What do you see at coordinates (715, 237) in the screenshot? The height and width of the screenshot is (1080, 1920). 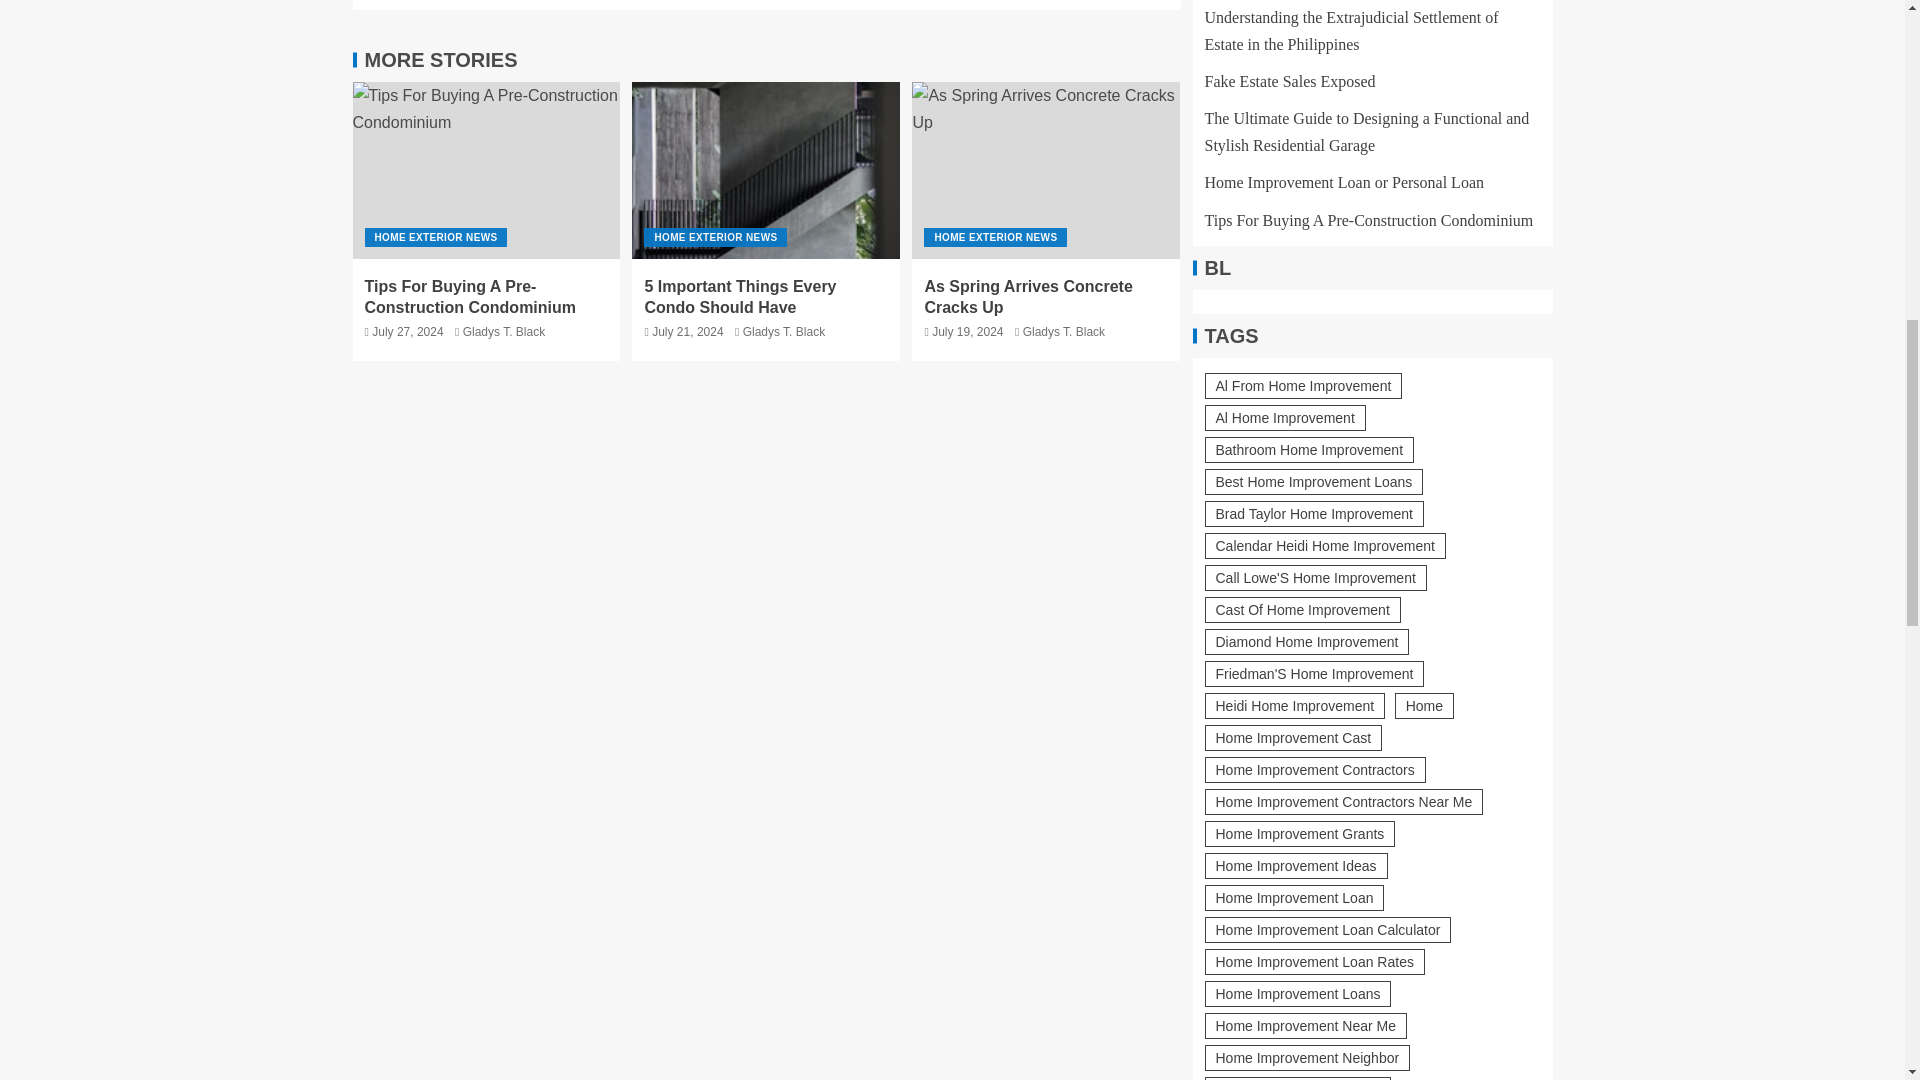 I see `HOME EXTERIOR NEWS` at bounding box center [715, 237].